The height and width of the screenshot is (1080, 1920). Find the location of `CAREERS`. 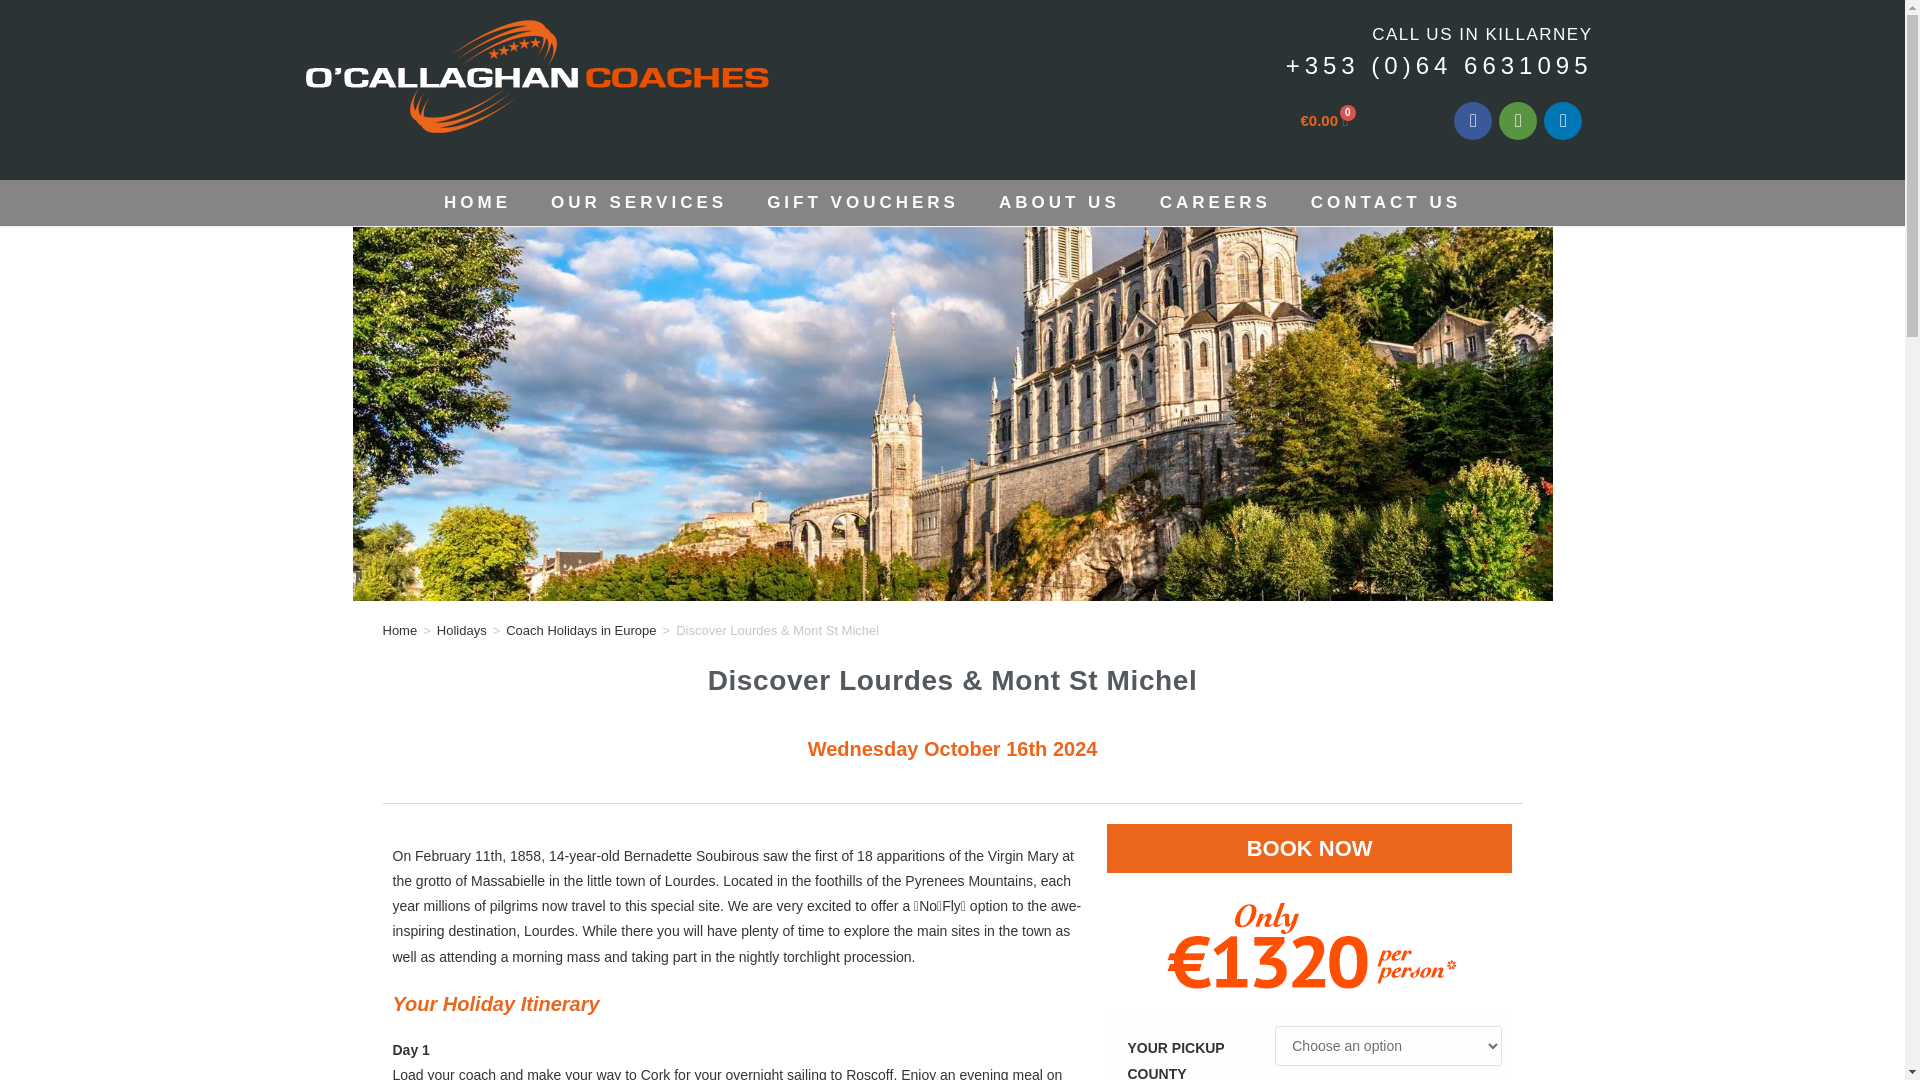

CAREERS is located at coordinates (1215, 202).